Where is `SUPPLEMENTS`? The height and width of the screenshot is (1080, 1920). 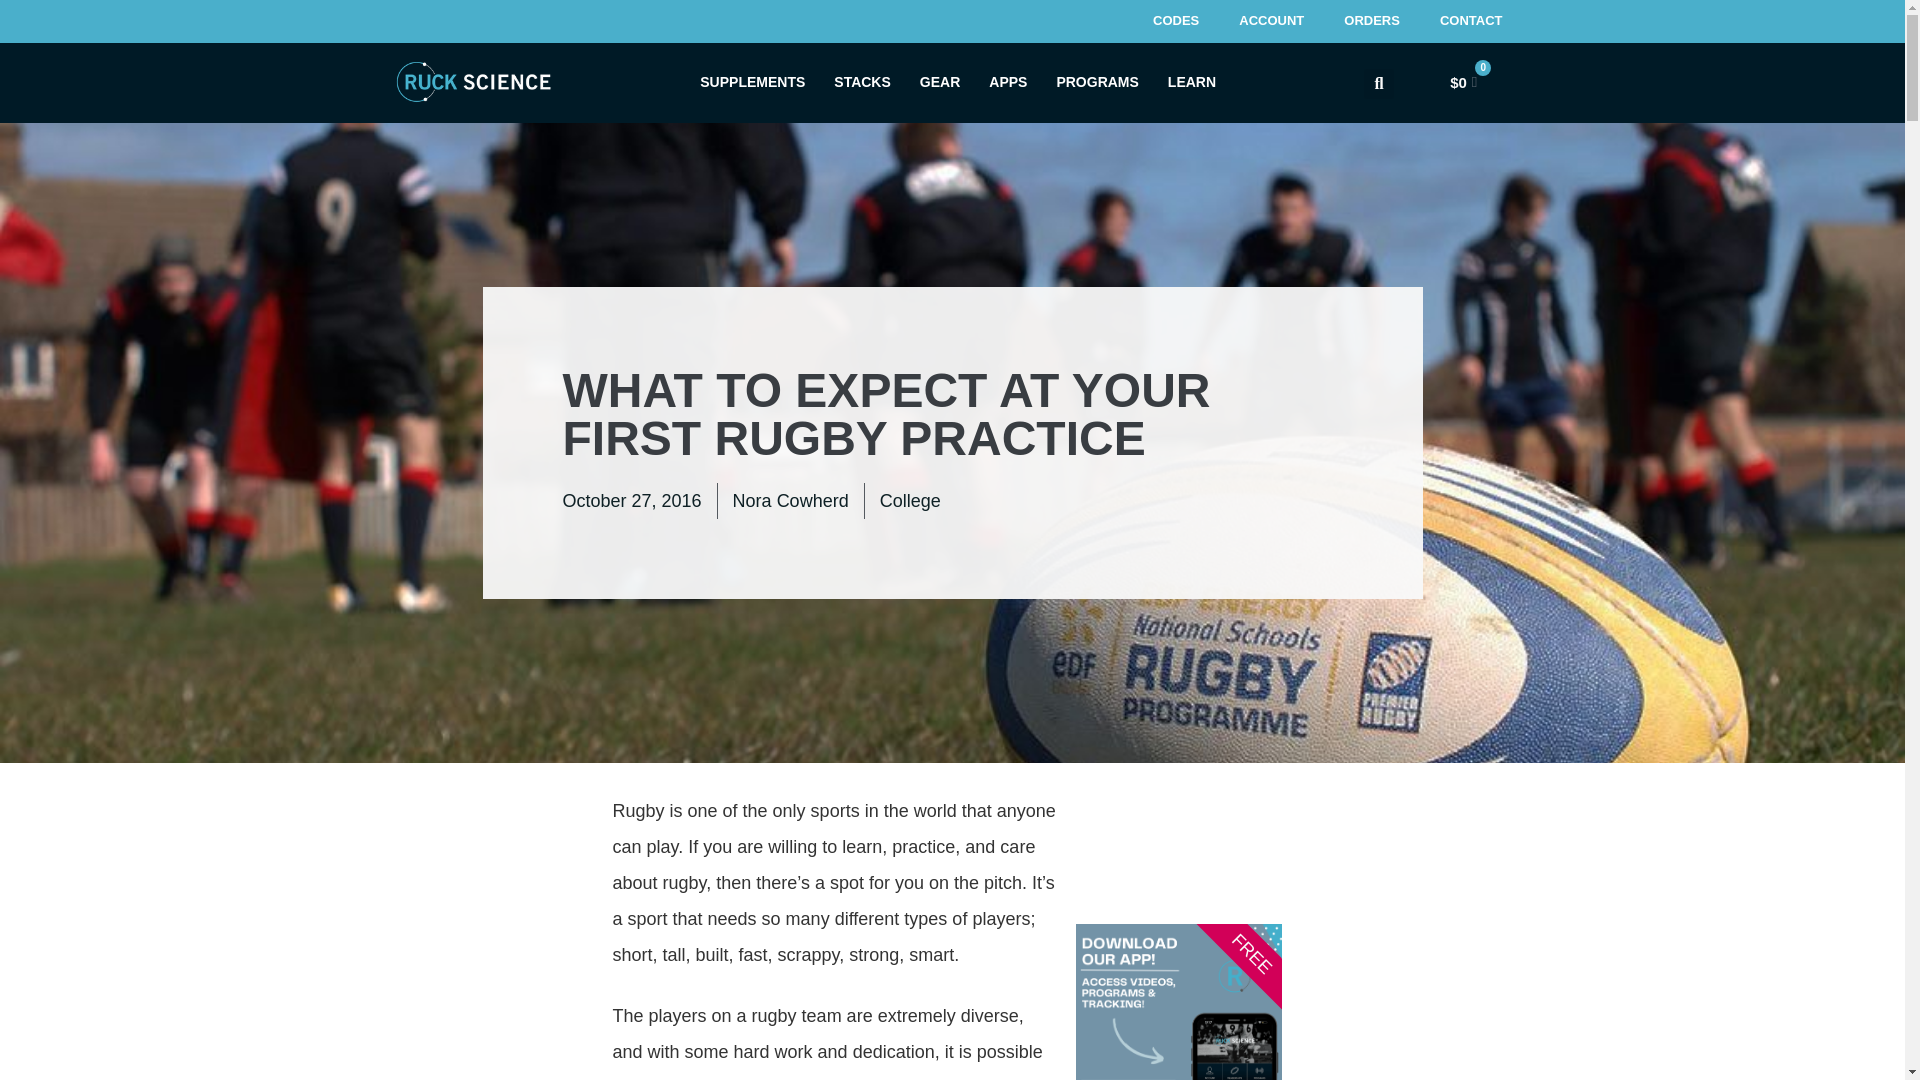
SUPPLEMENTS is located at coordinates (752, 82).